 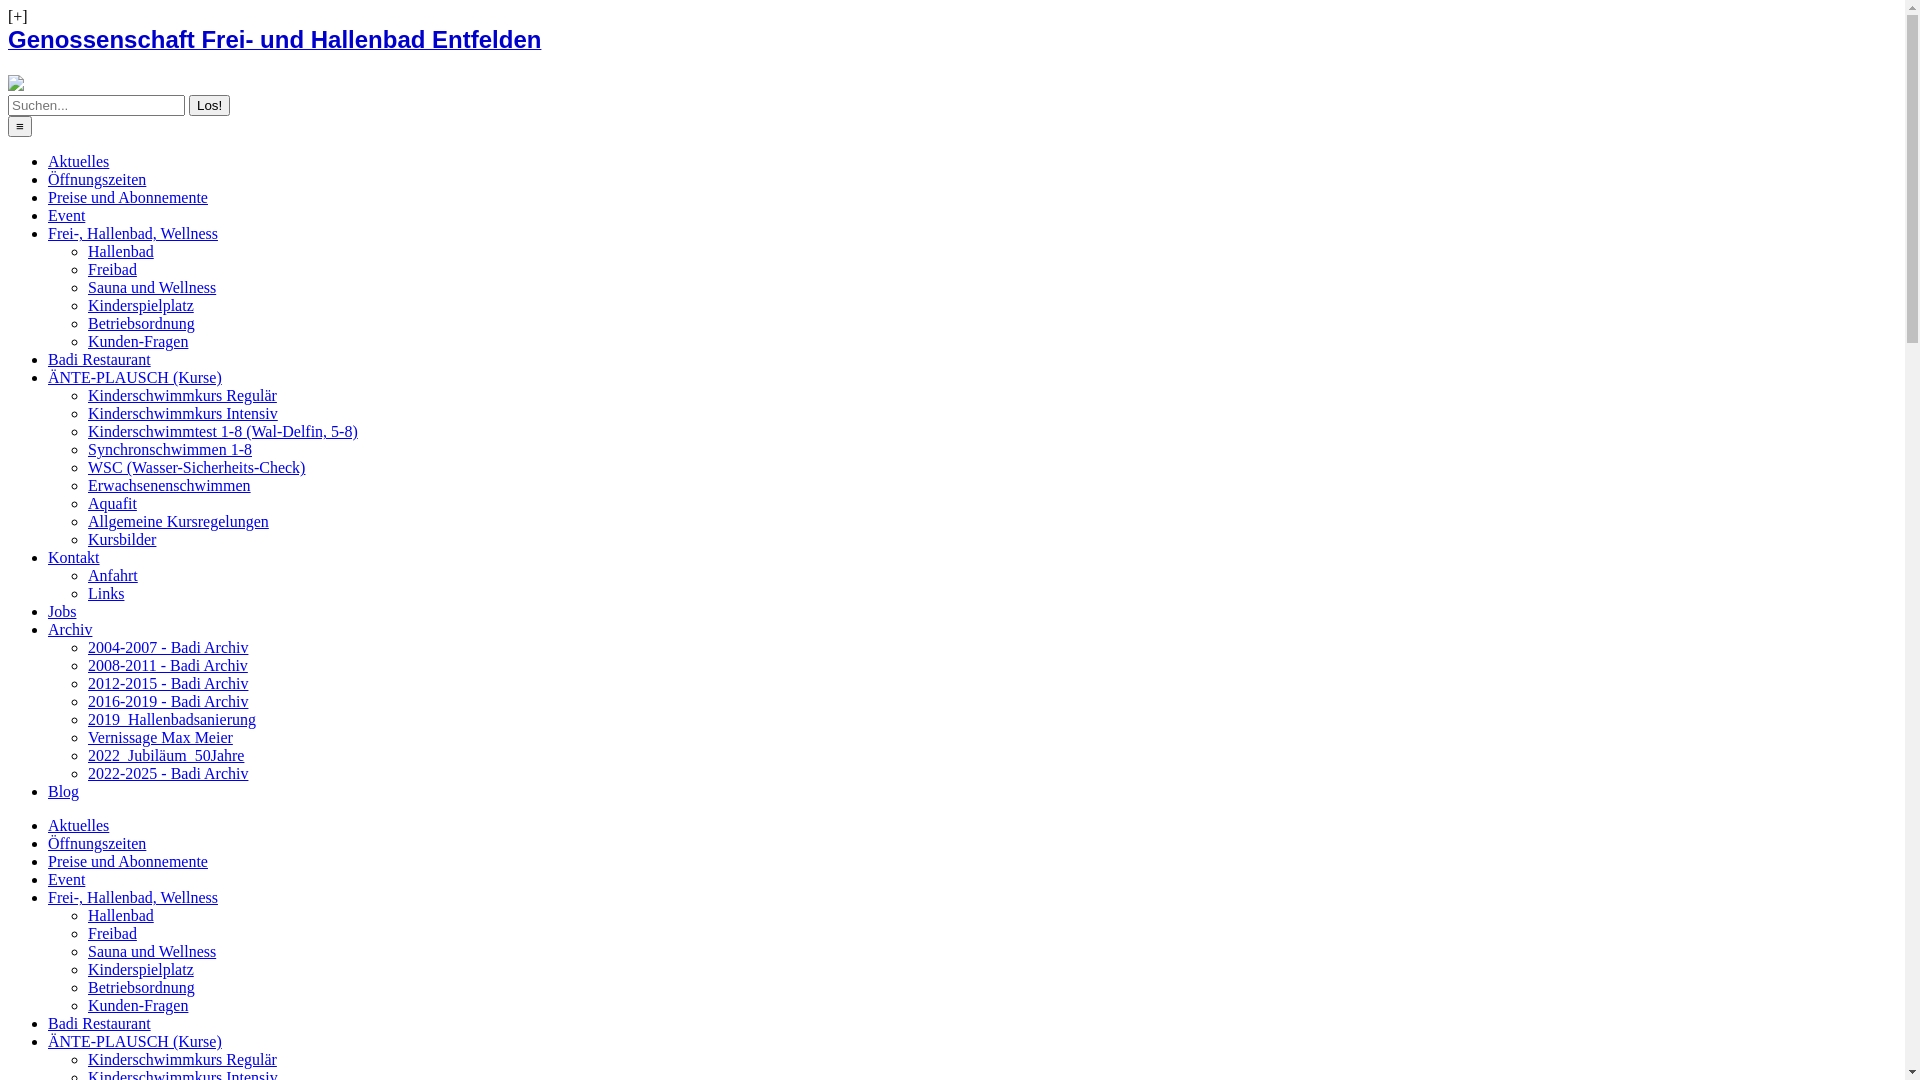 What do you see at coordinates (142, 988) in the screenshot?
I see `Betriebsordnung` at bounding box center [142, 988].